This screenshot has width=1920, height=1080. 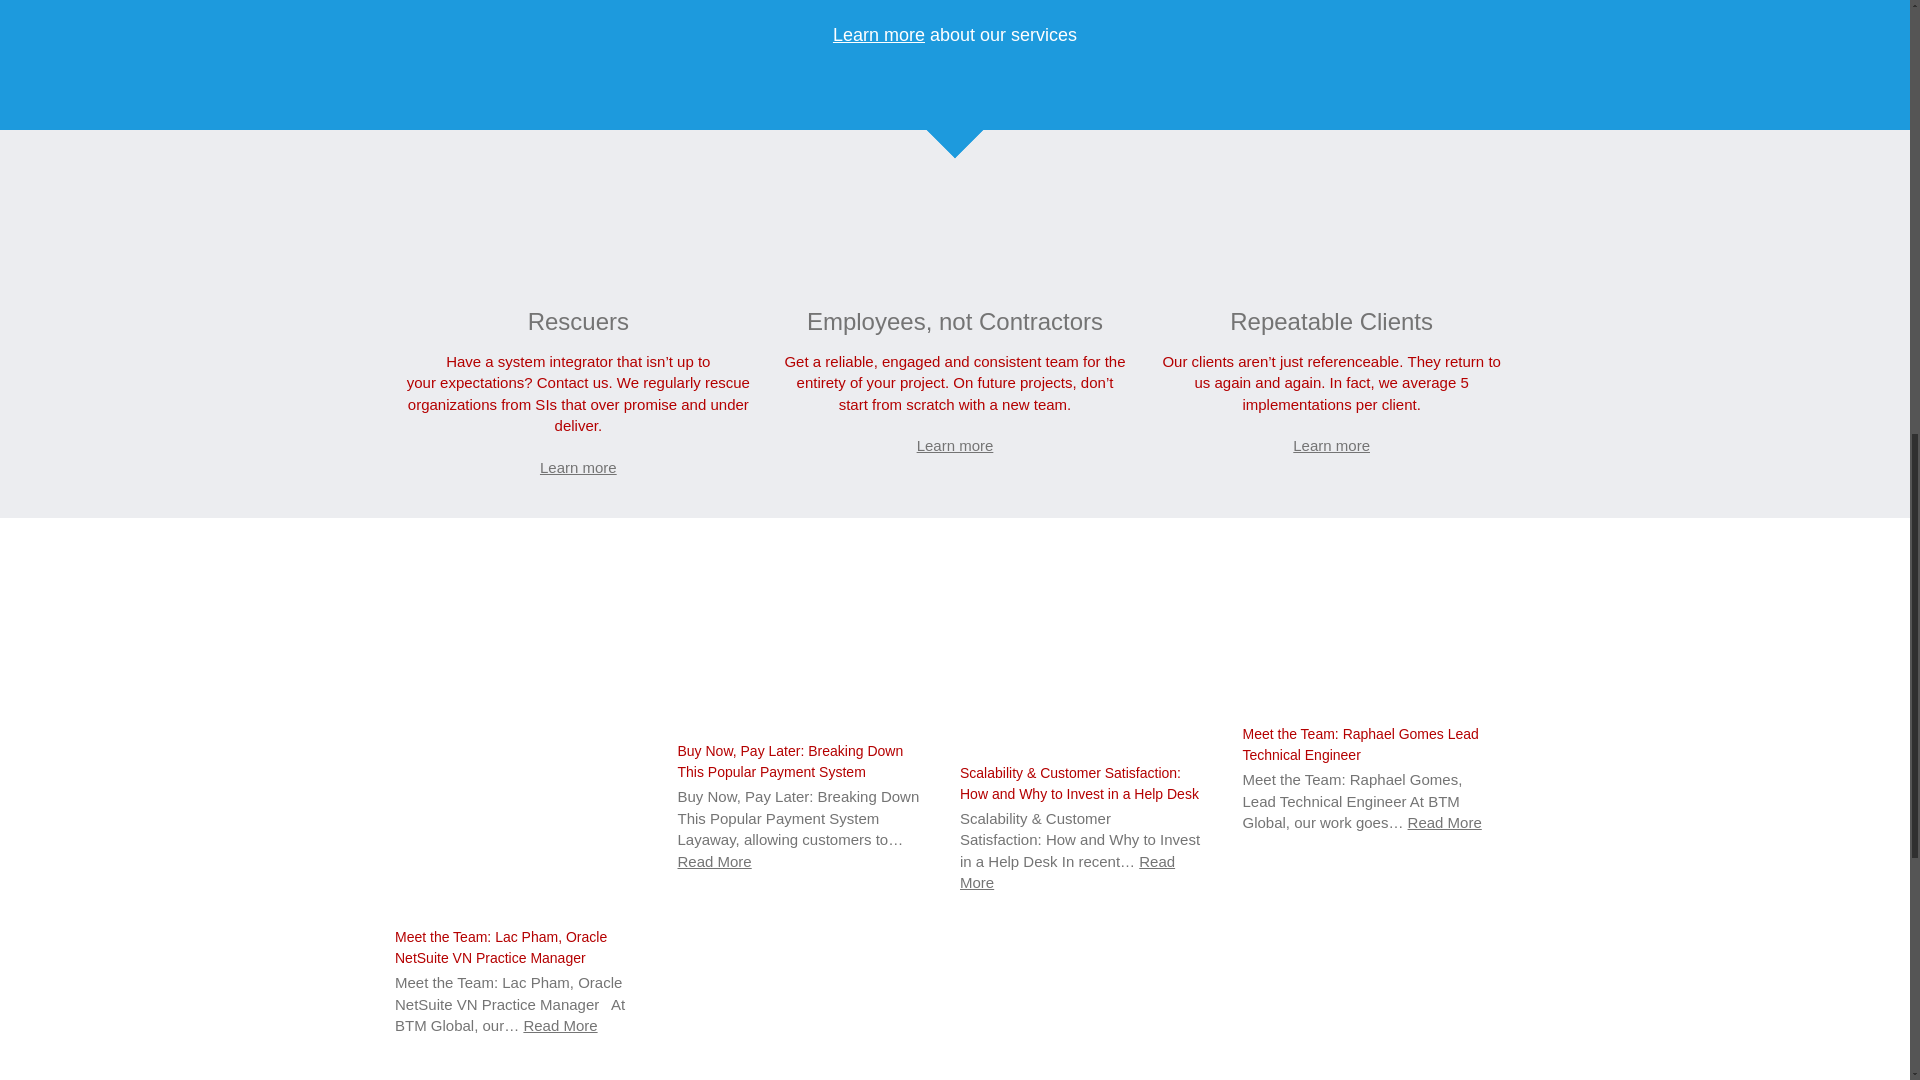 I want to click on Learn more, so click(x=578, y=468).